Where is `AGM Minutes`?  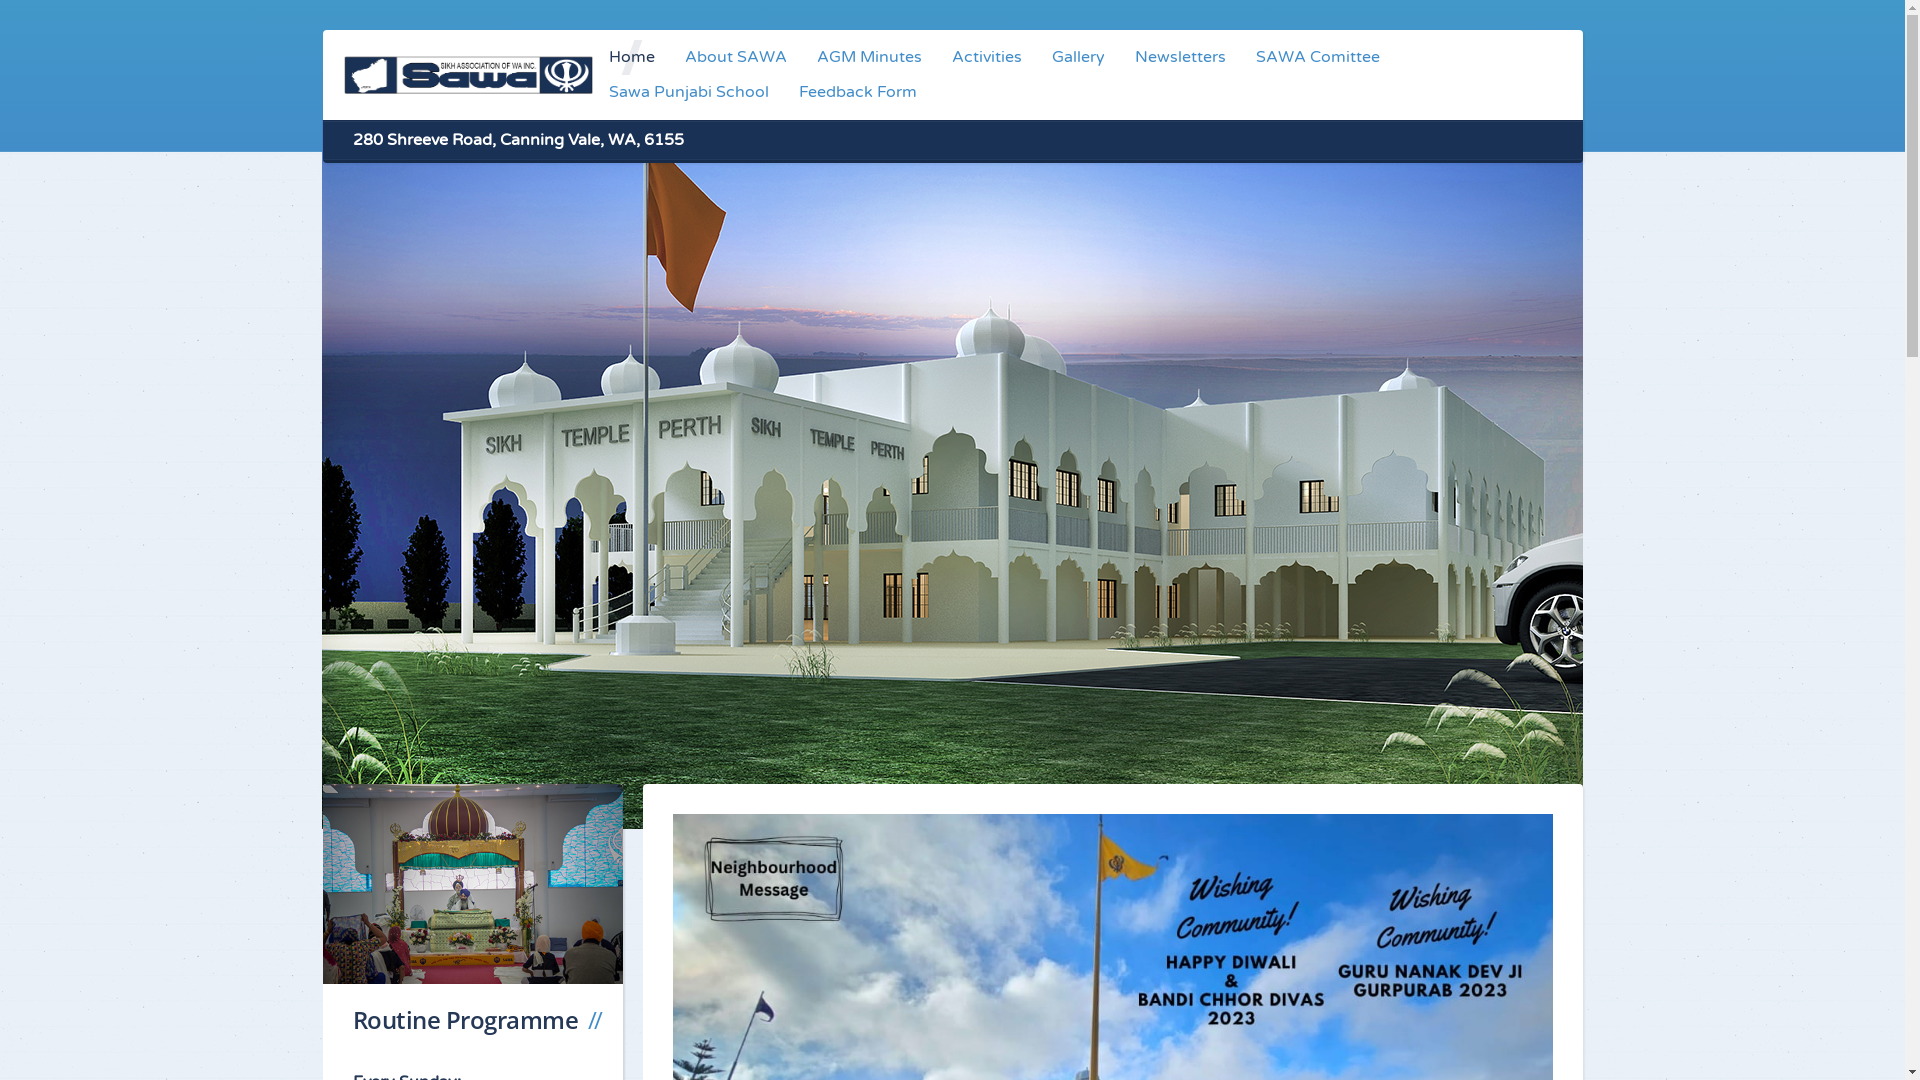 AGM Minutes is located at coordinates (870, 58).